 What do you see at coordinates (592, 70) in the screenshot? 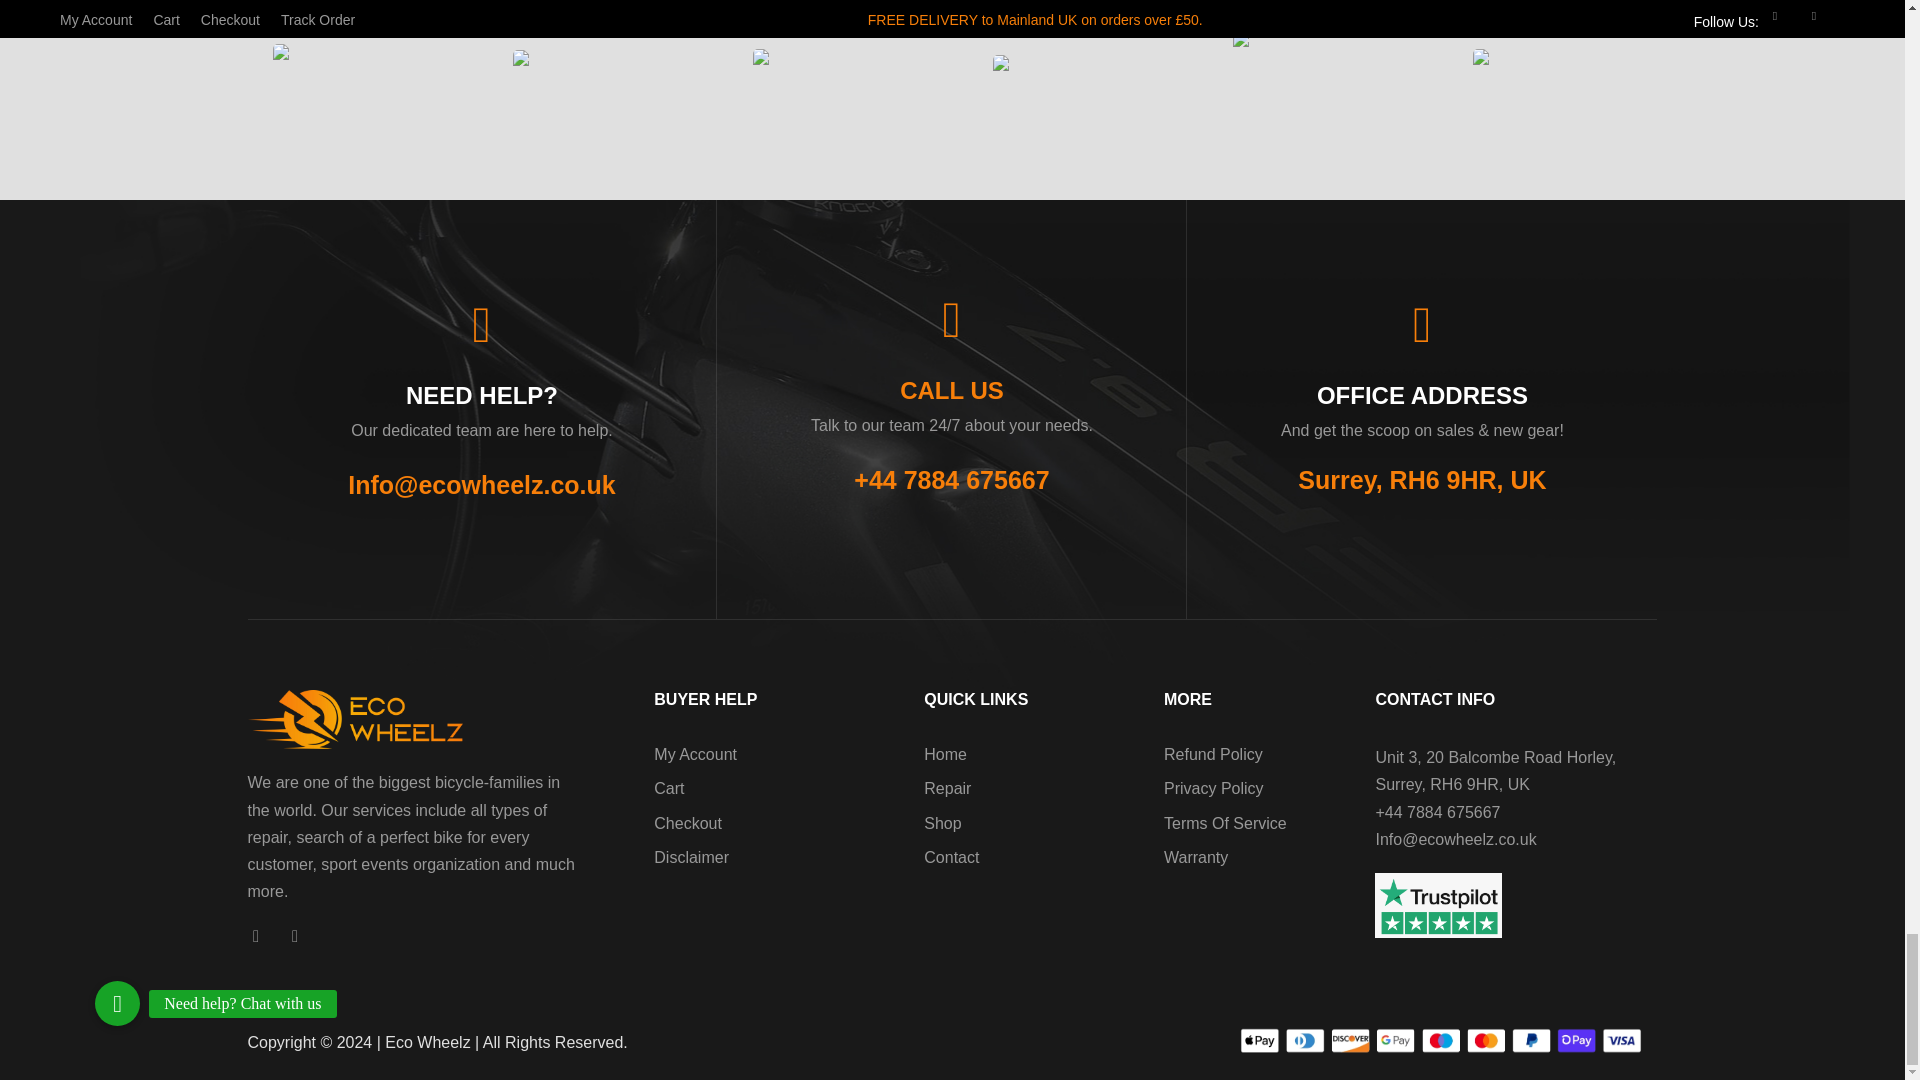
I see `Brand Name` at bounding box center [592, 70].